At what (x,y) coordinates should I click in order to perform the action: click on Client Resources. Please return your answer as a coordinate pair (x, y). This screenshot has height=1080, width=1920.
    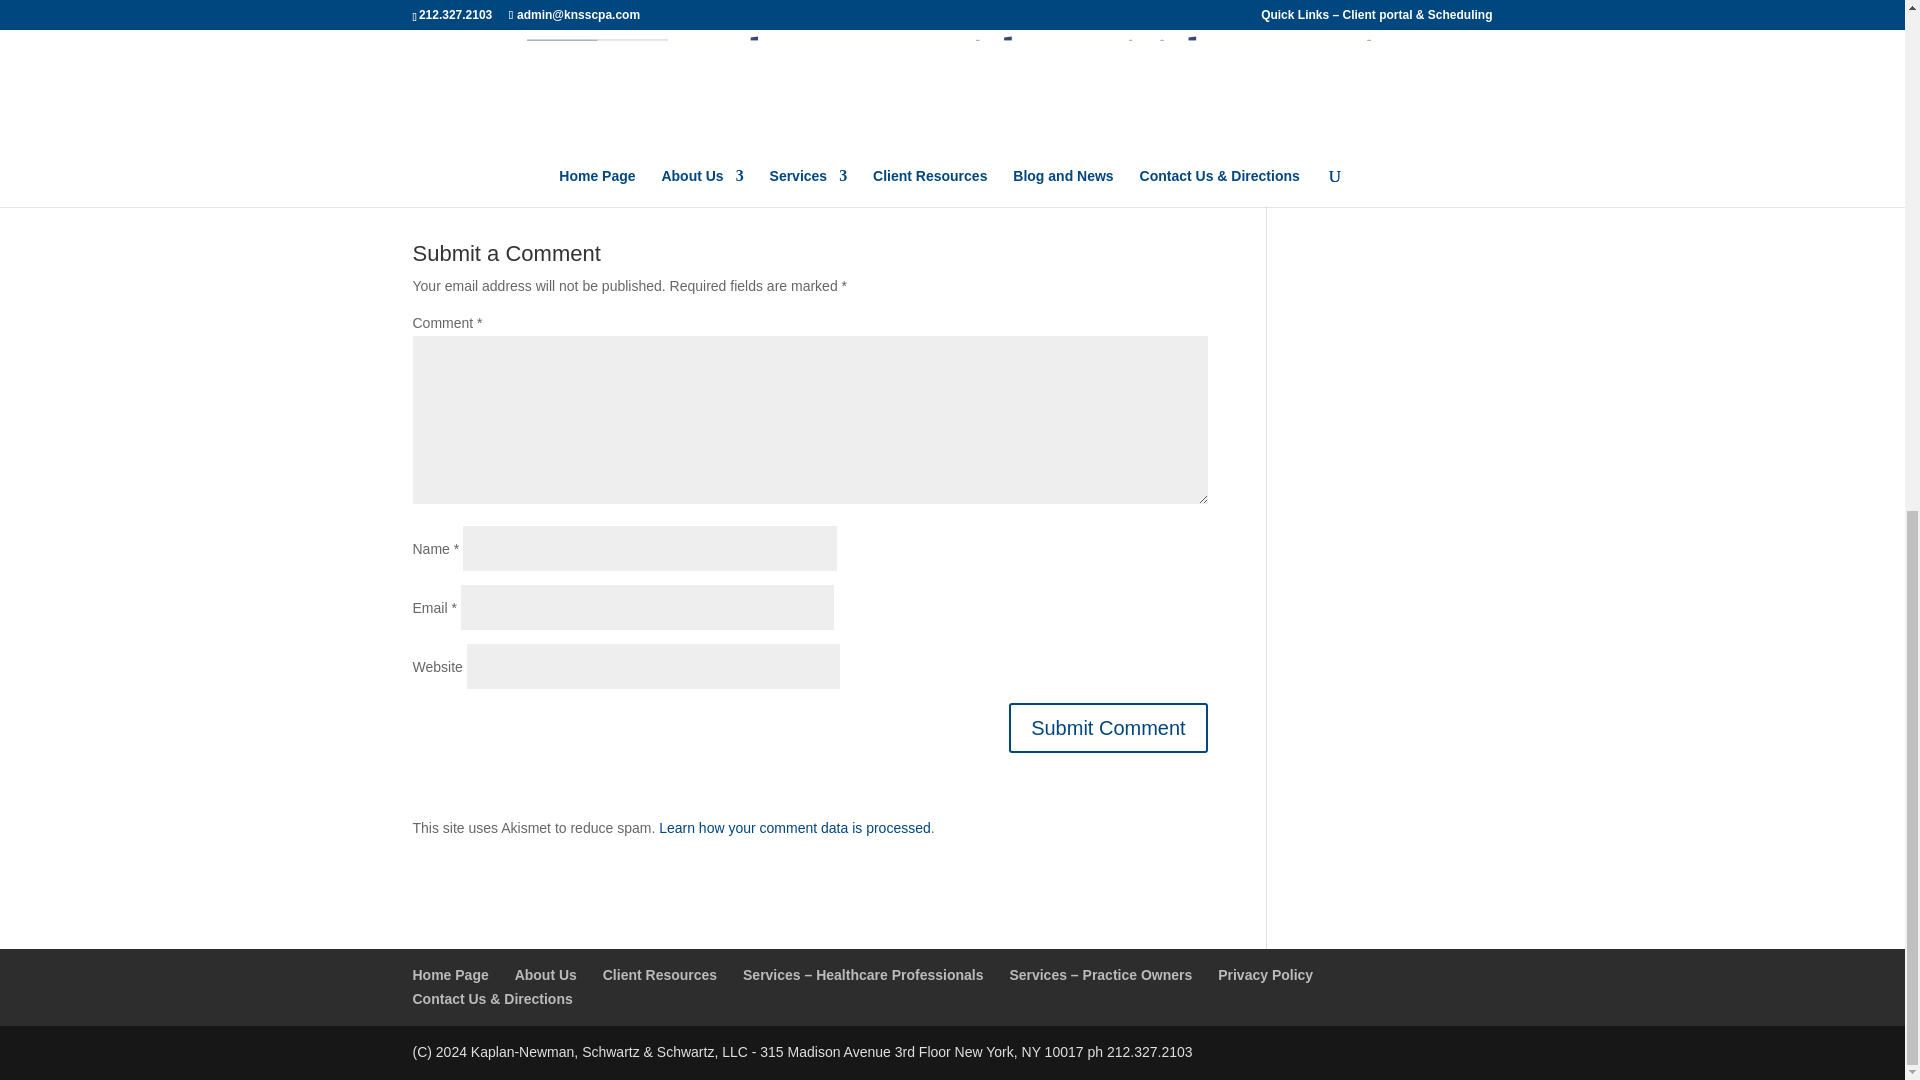
    Looking at the image, I should click on (659, 974).